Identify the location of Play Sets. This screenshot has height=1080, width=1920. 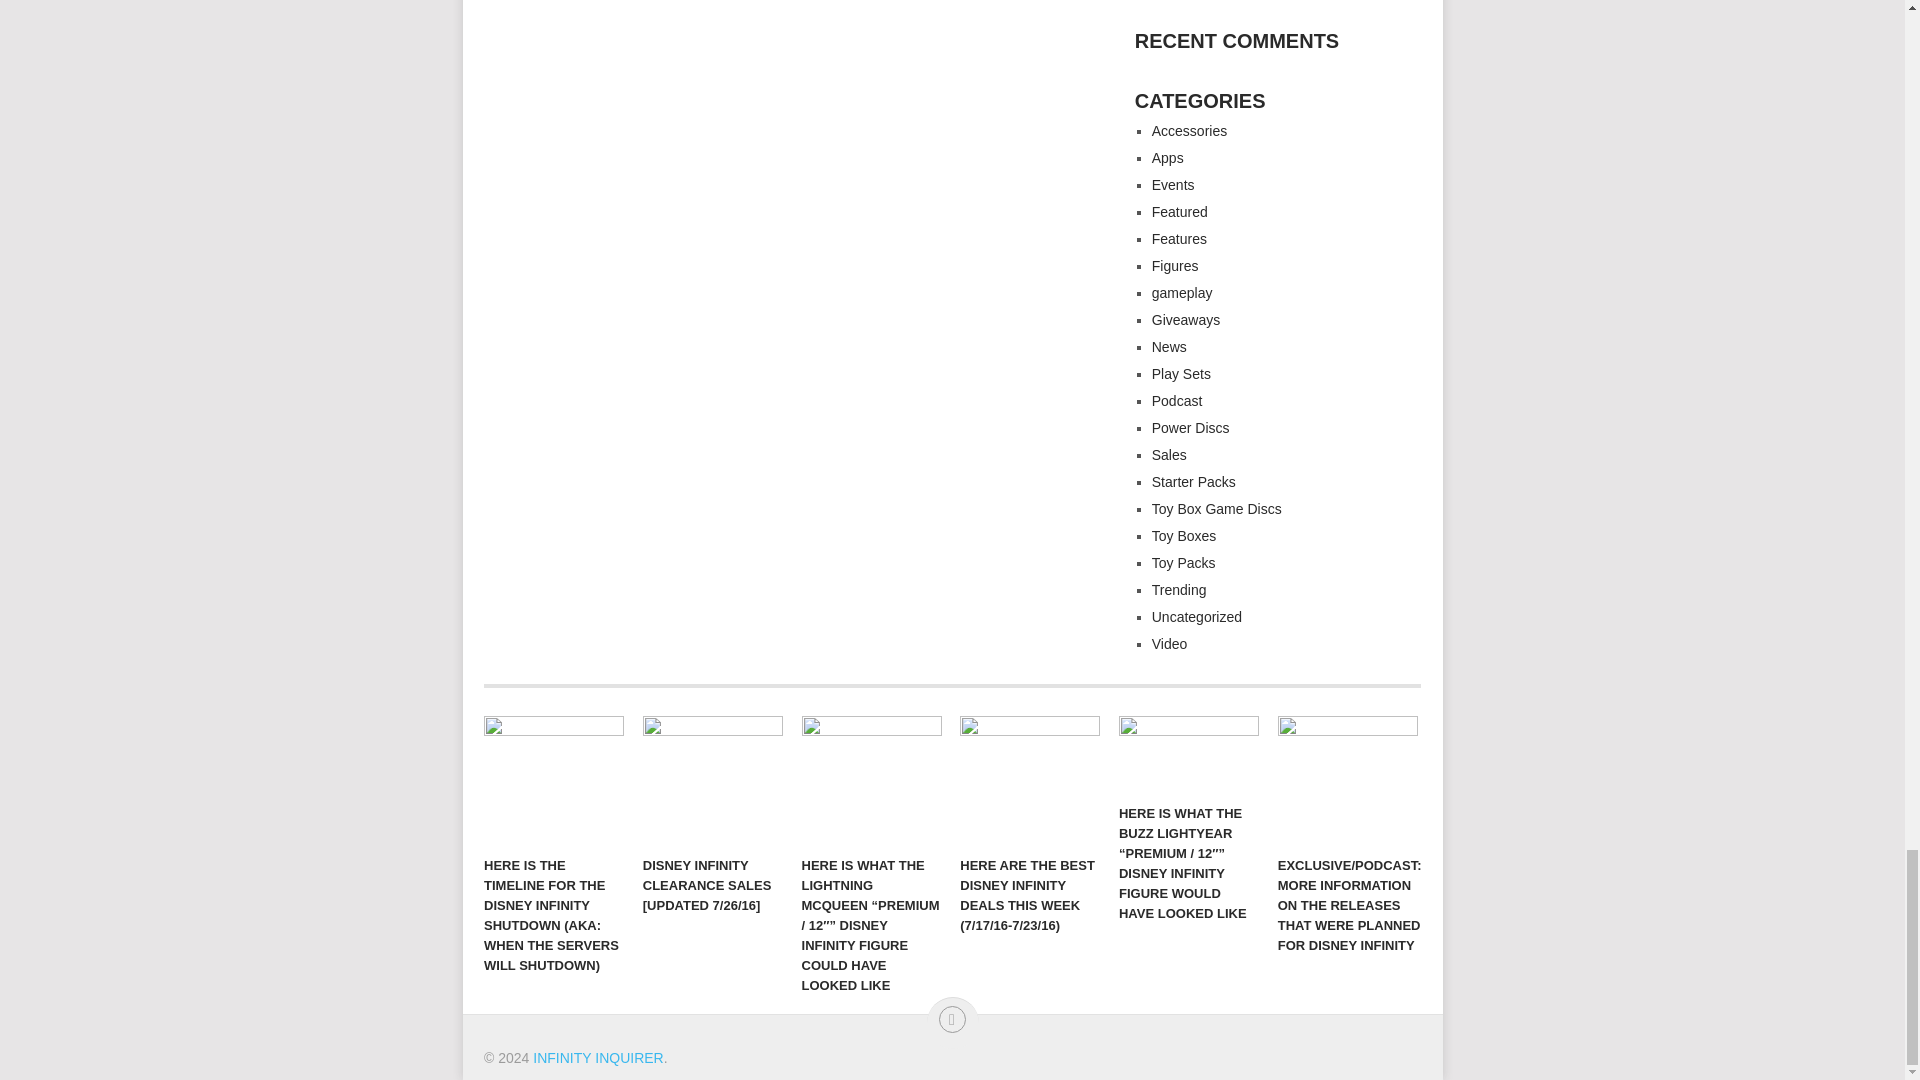
(1182, 374).